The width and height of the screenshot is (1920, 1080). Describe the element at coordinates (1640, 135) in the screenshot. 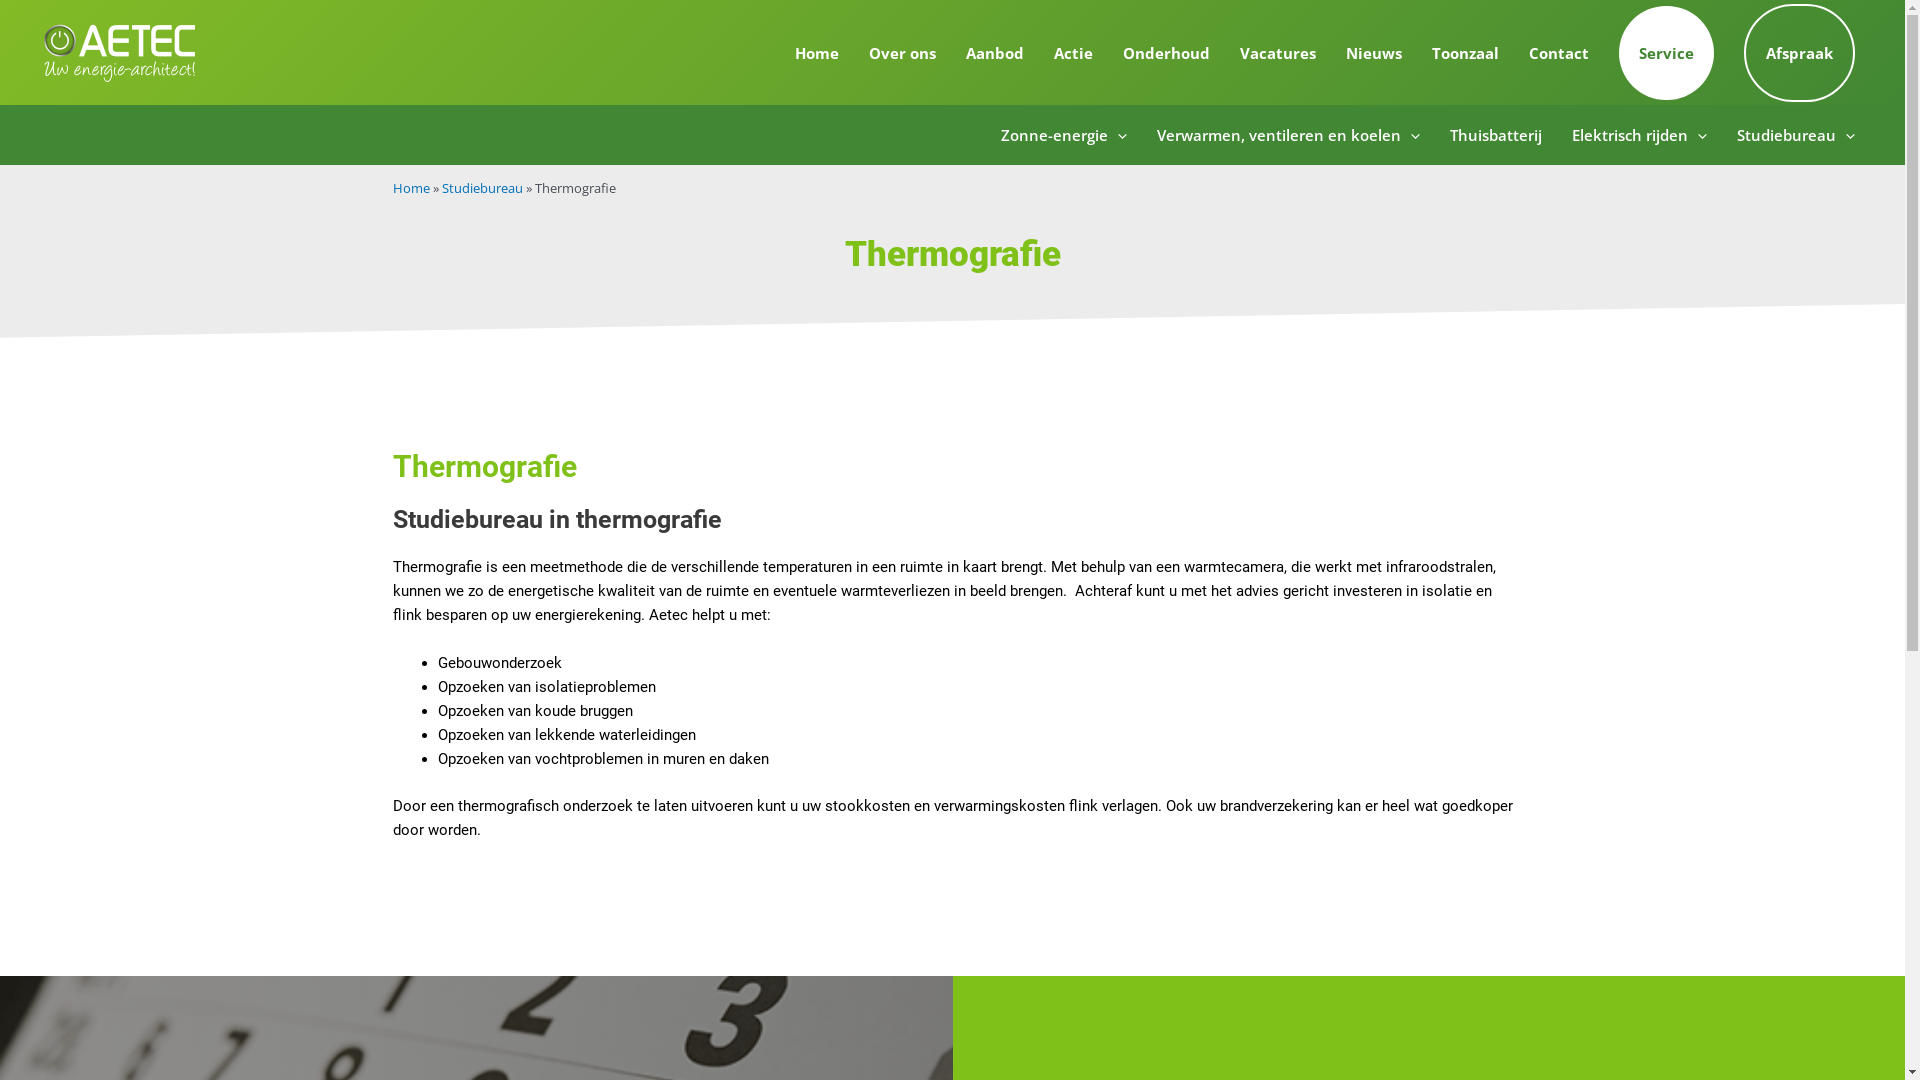

I see `Elektrisch rijden` at that location.